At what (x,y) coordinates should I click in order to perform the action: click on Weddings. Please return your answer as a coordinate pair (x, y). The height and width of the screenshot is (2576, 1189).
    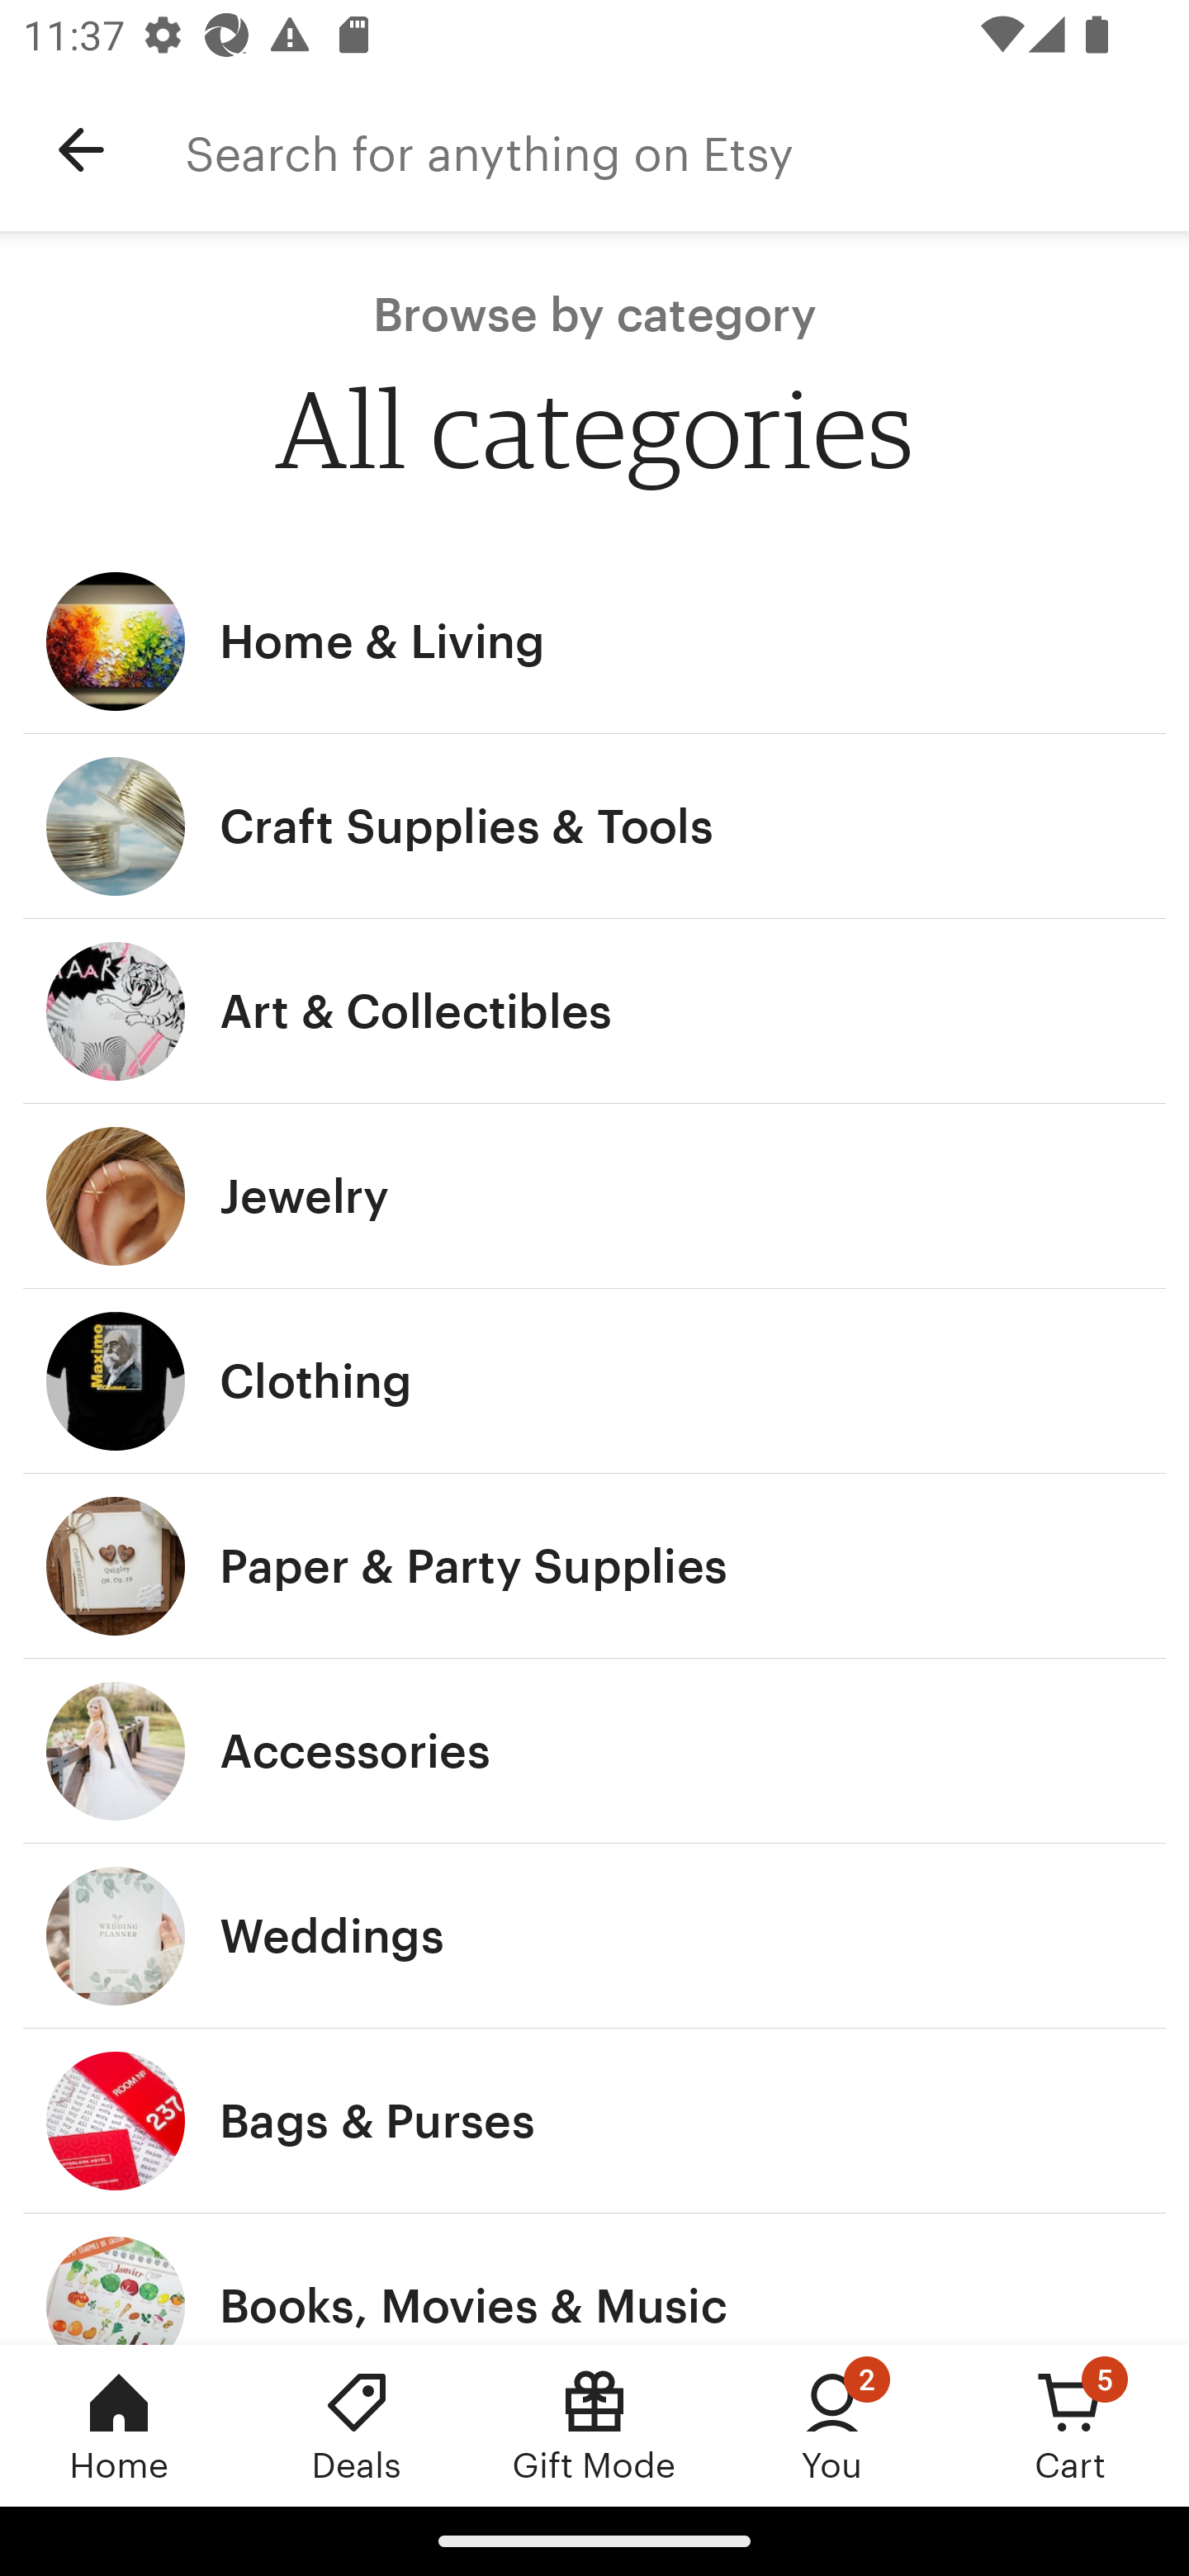
    Looking at the image, I should click on (594, 1937).